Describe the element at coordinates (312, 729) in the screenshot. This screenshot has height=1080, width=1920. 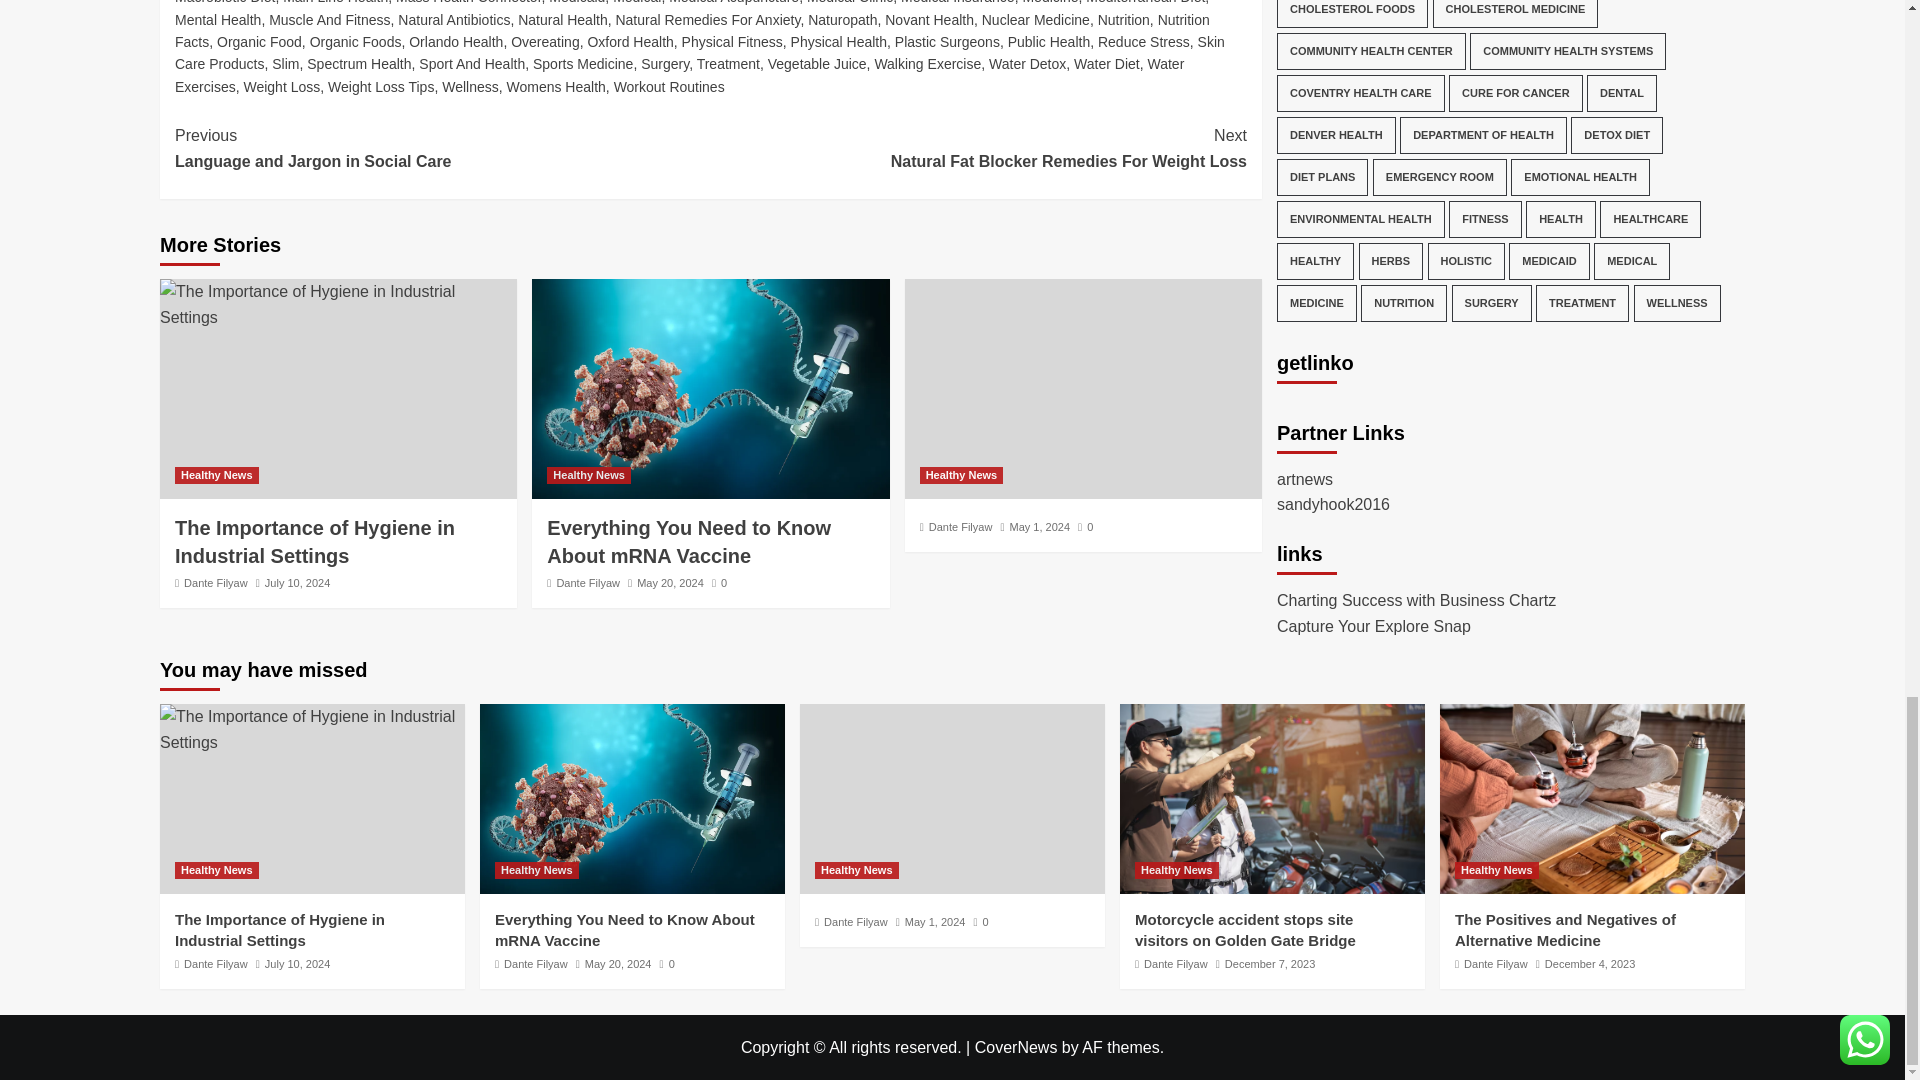
I see `The Importance of Hygiene in Industrial Settings` at that location.